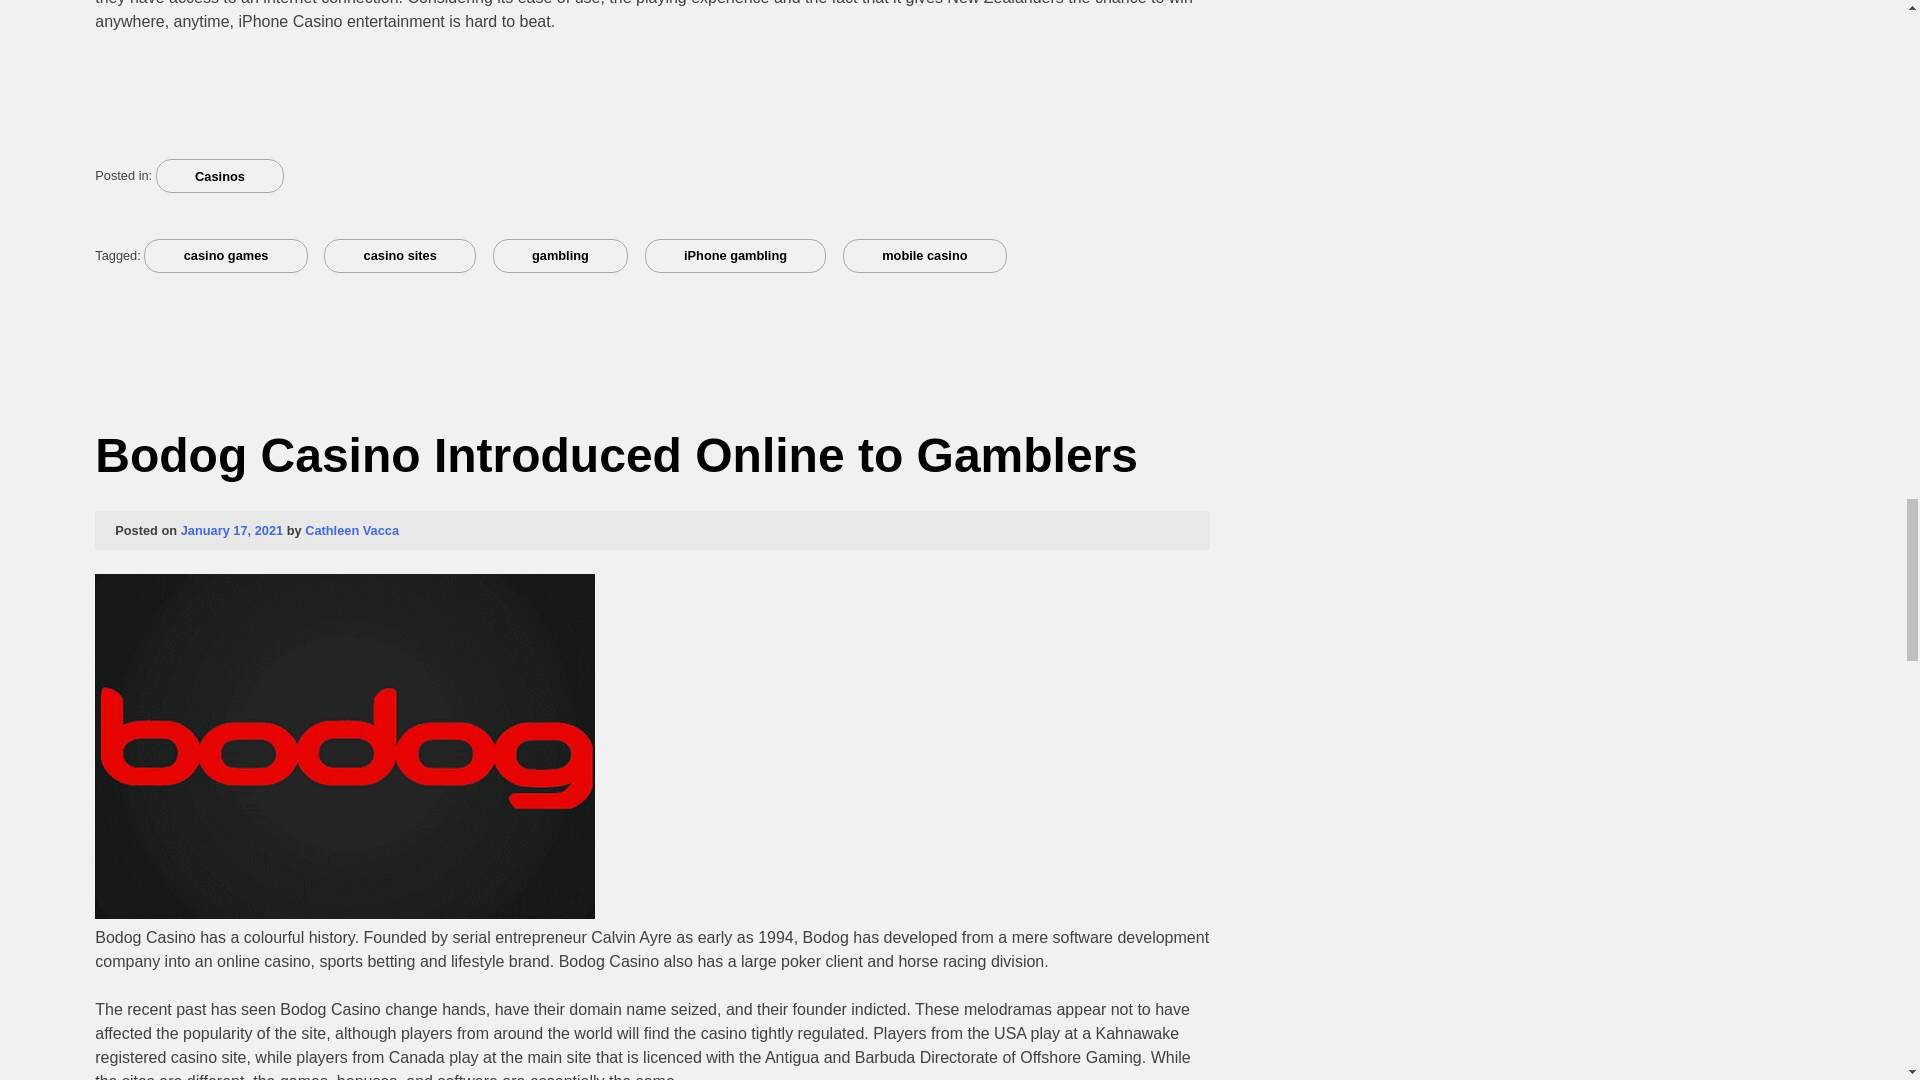 This screenshot has height=1080, width=1920. What do you see at coordinates (561, 256) in the screenshot?
I see `gambling` at bounding box center [561, 256].